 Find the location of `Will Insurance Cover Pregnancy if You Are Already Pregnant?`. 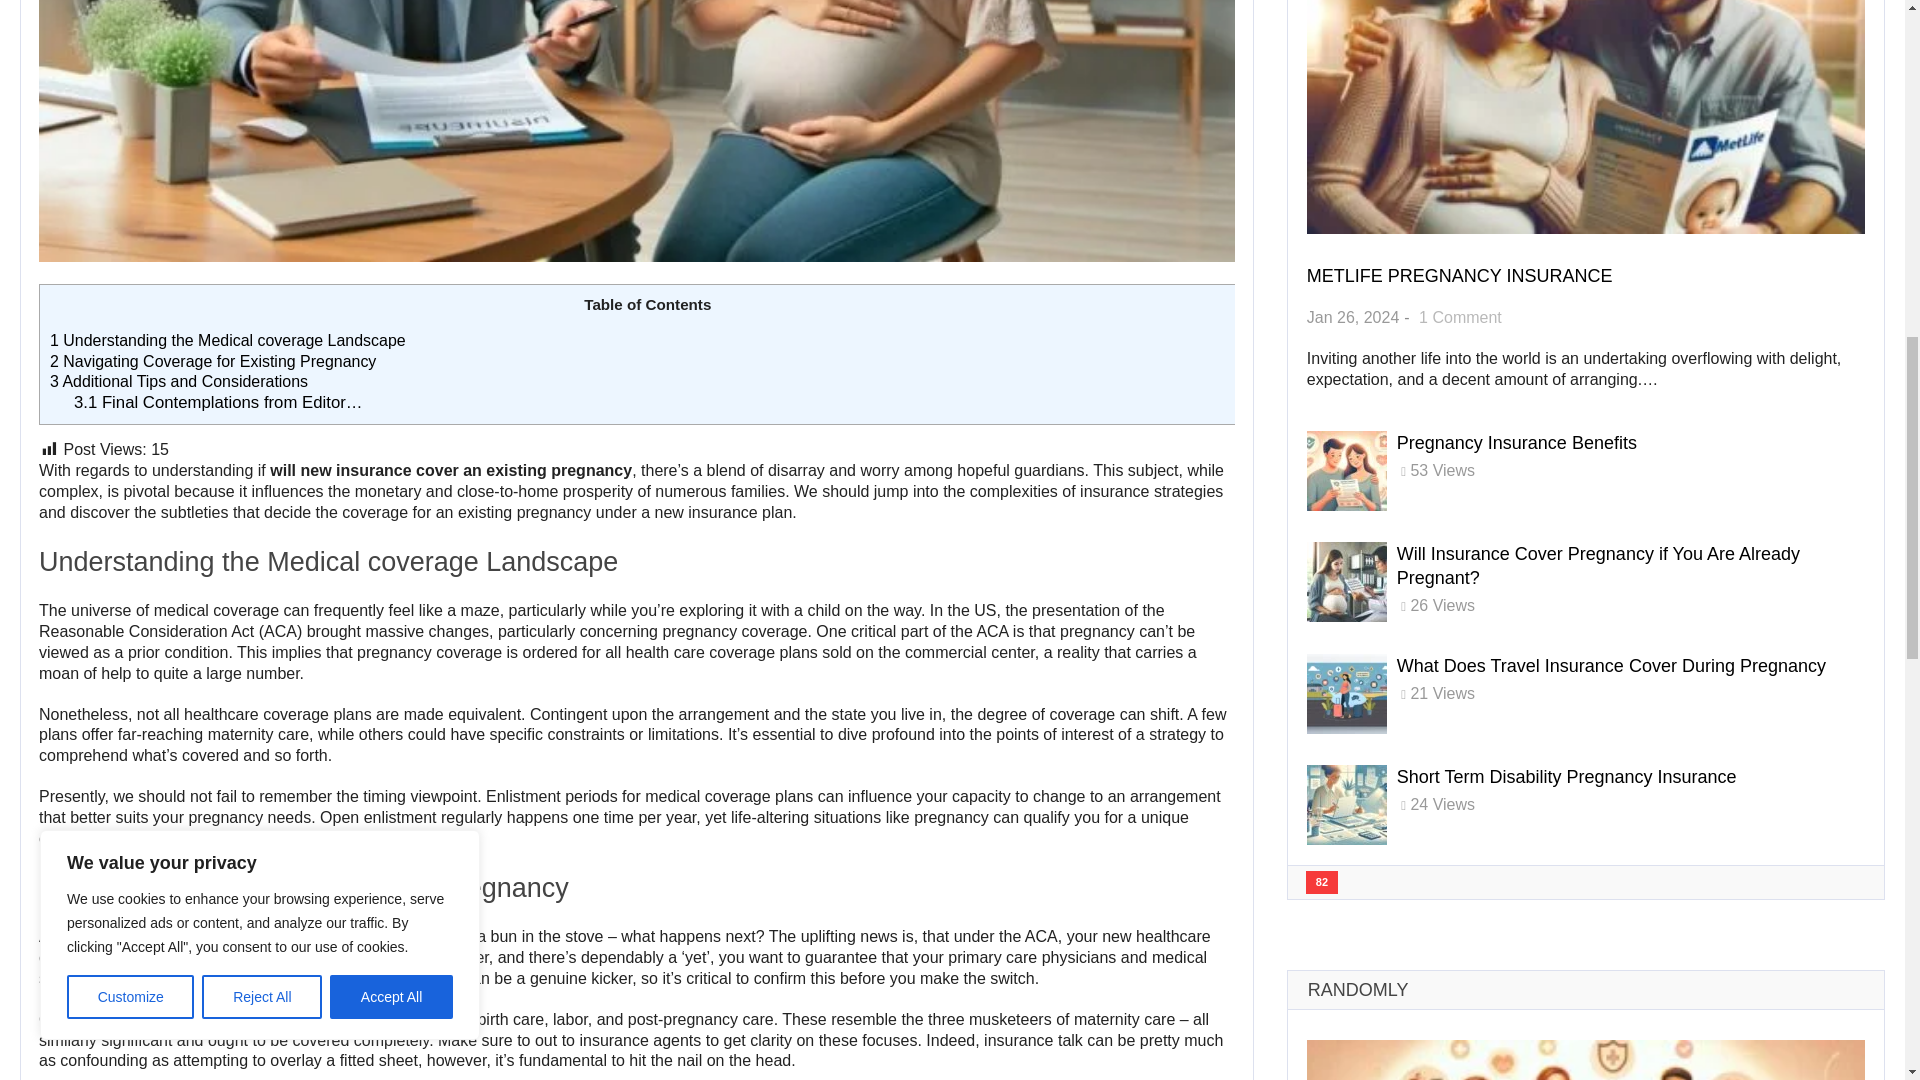

Will Insurance Cover Pregnancy if You Are Already Pregnant? is located at coordinates (212, 362).